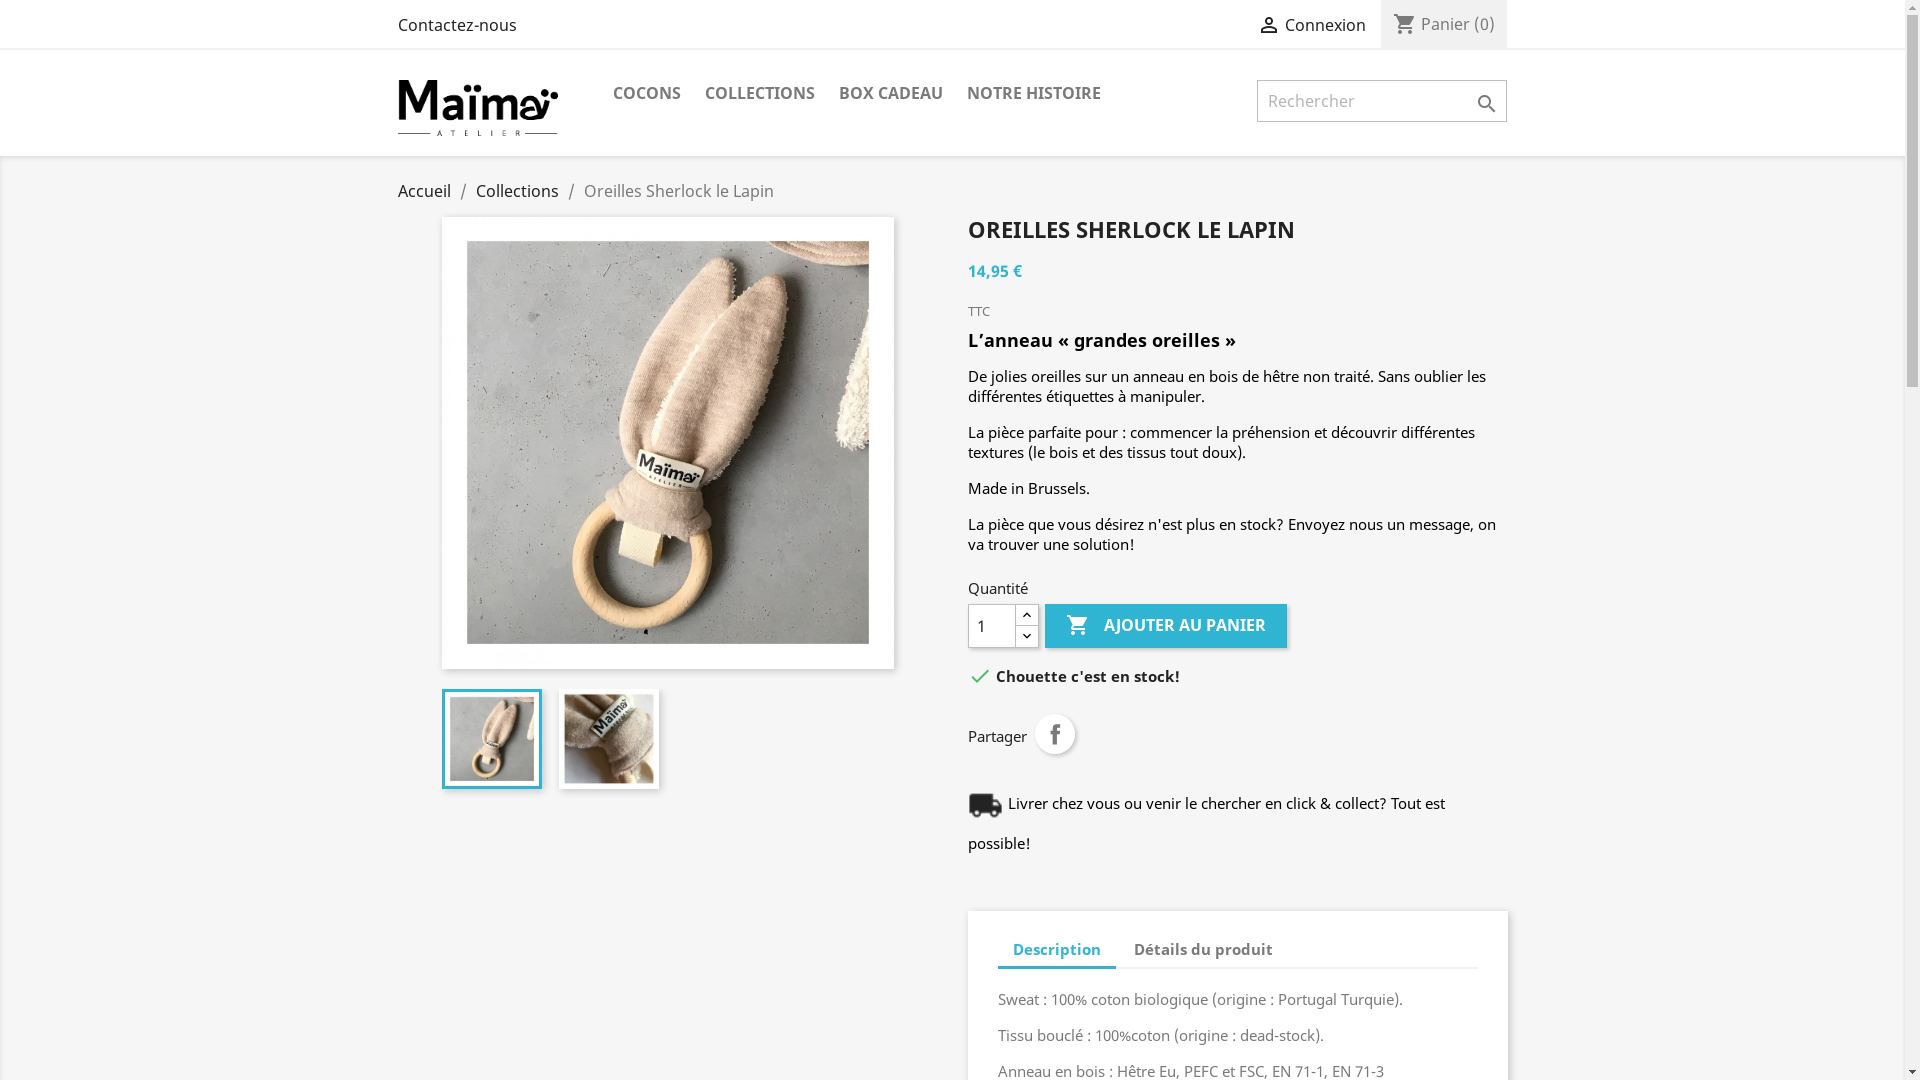 Image resolution: width=1920 pixels, height=1080 pixels. What do you see at coordinates (458, 25) in the screenshot?
I see `Contactez-nous` at bounding box center [458, 25].